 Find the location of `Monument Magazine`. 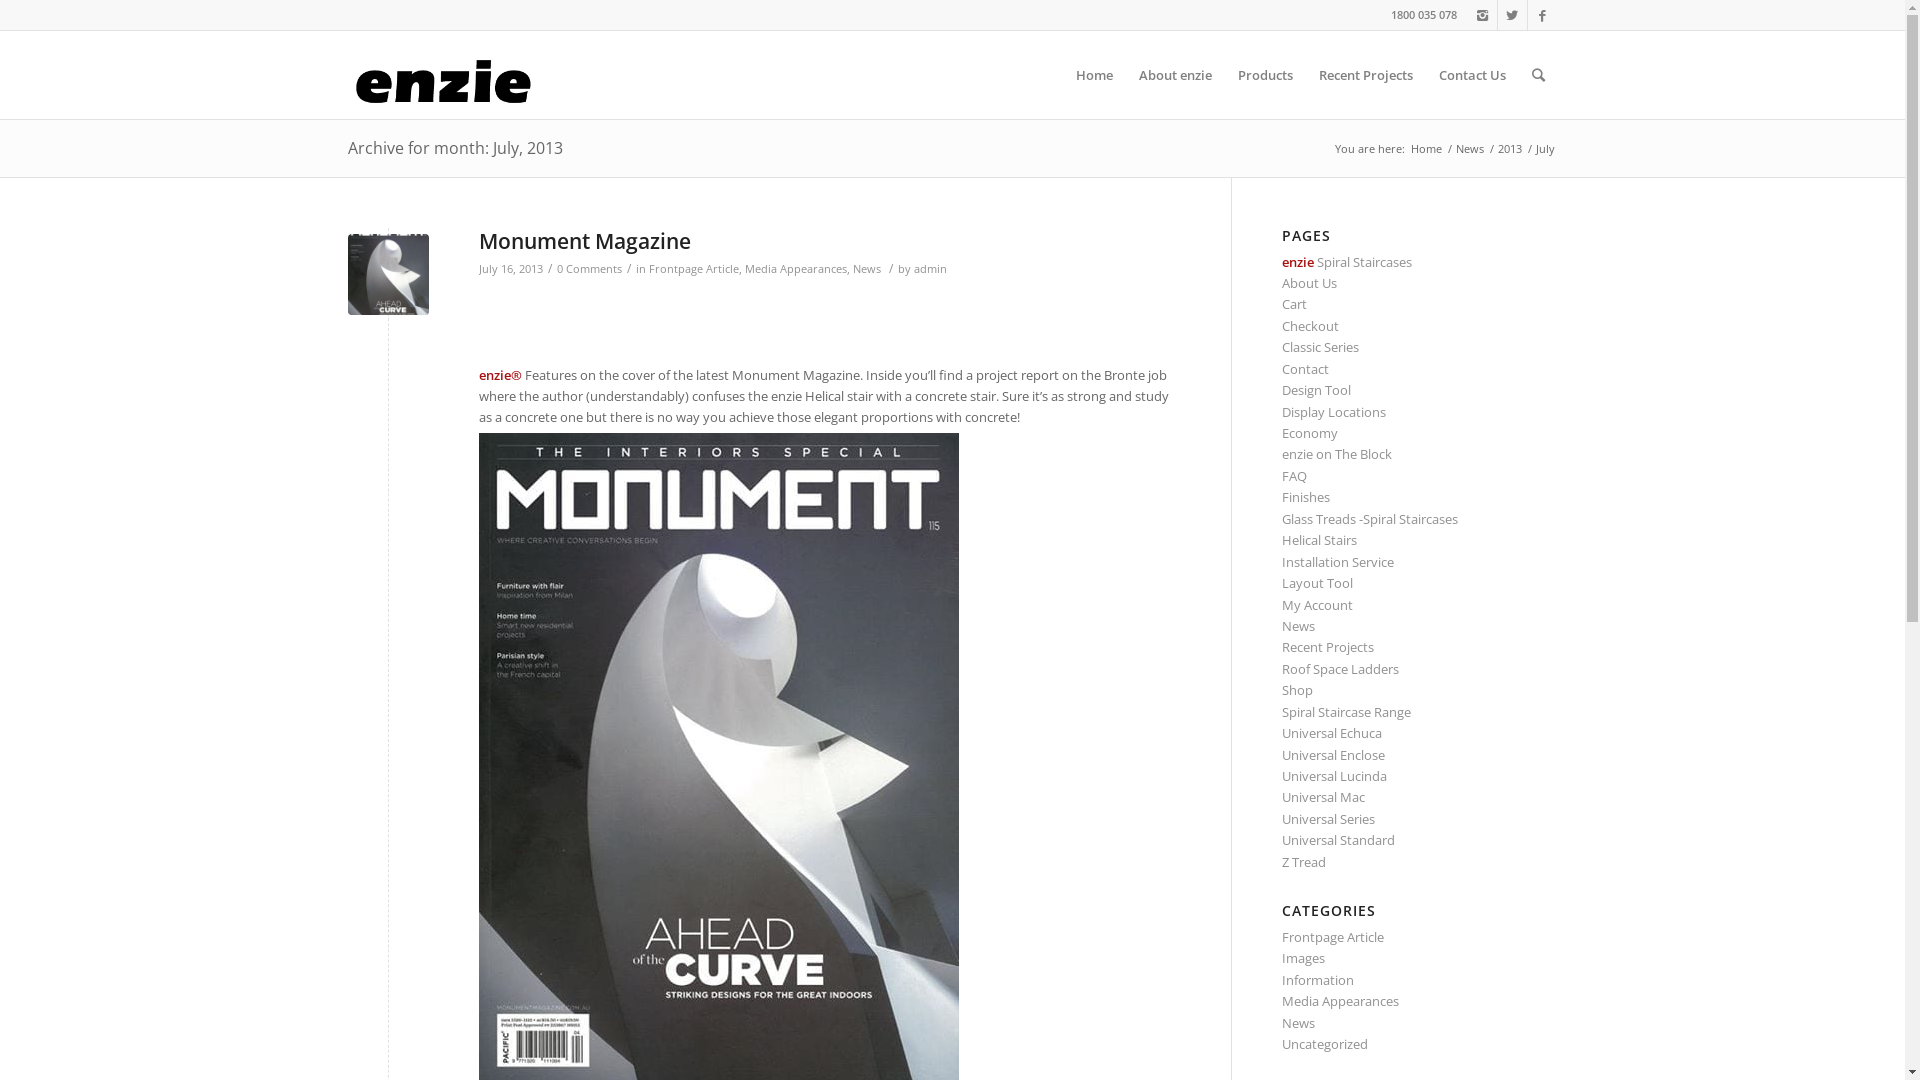

Monument Magazine is located at coordinates (388, 274).